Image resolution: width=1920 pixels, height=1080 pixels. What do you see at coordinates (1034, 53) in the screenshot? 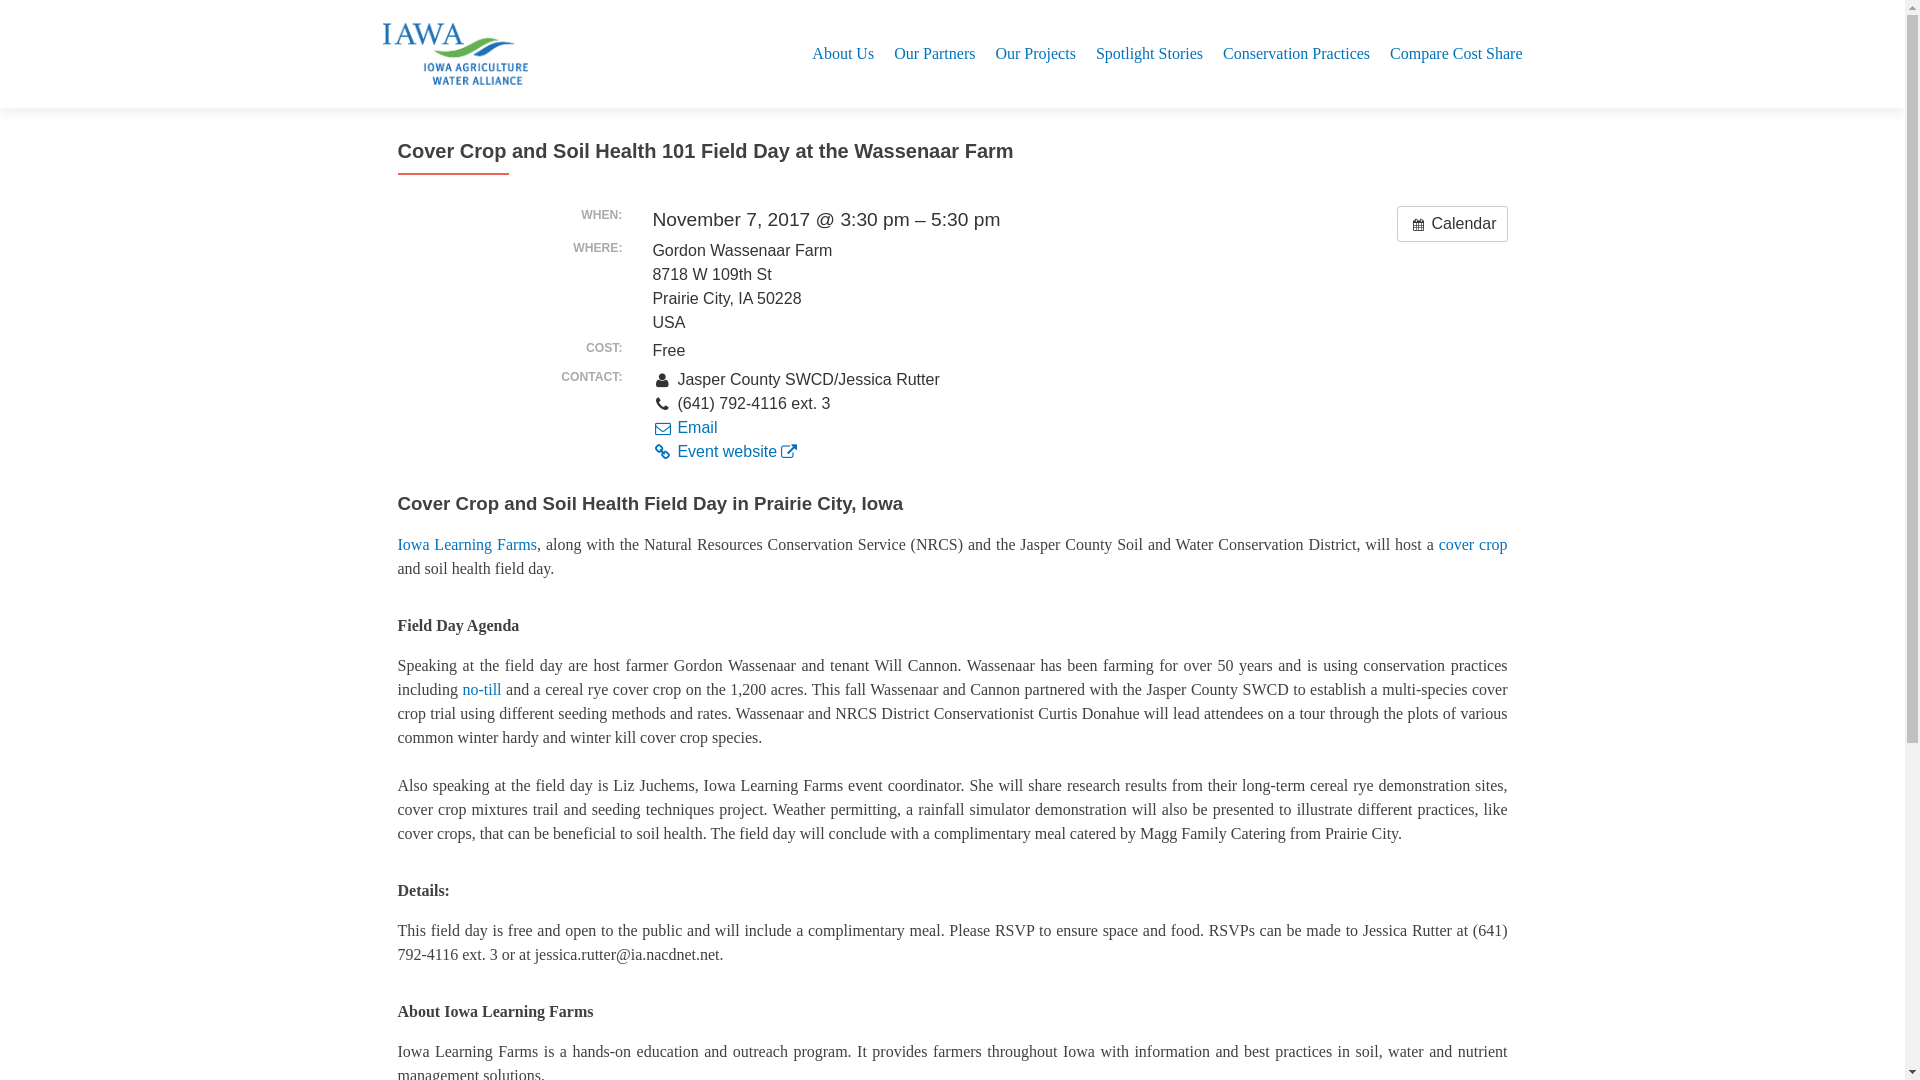
I see `Our Projects` at bounding box center [1034, 53].